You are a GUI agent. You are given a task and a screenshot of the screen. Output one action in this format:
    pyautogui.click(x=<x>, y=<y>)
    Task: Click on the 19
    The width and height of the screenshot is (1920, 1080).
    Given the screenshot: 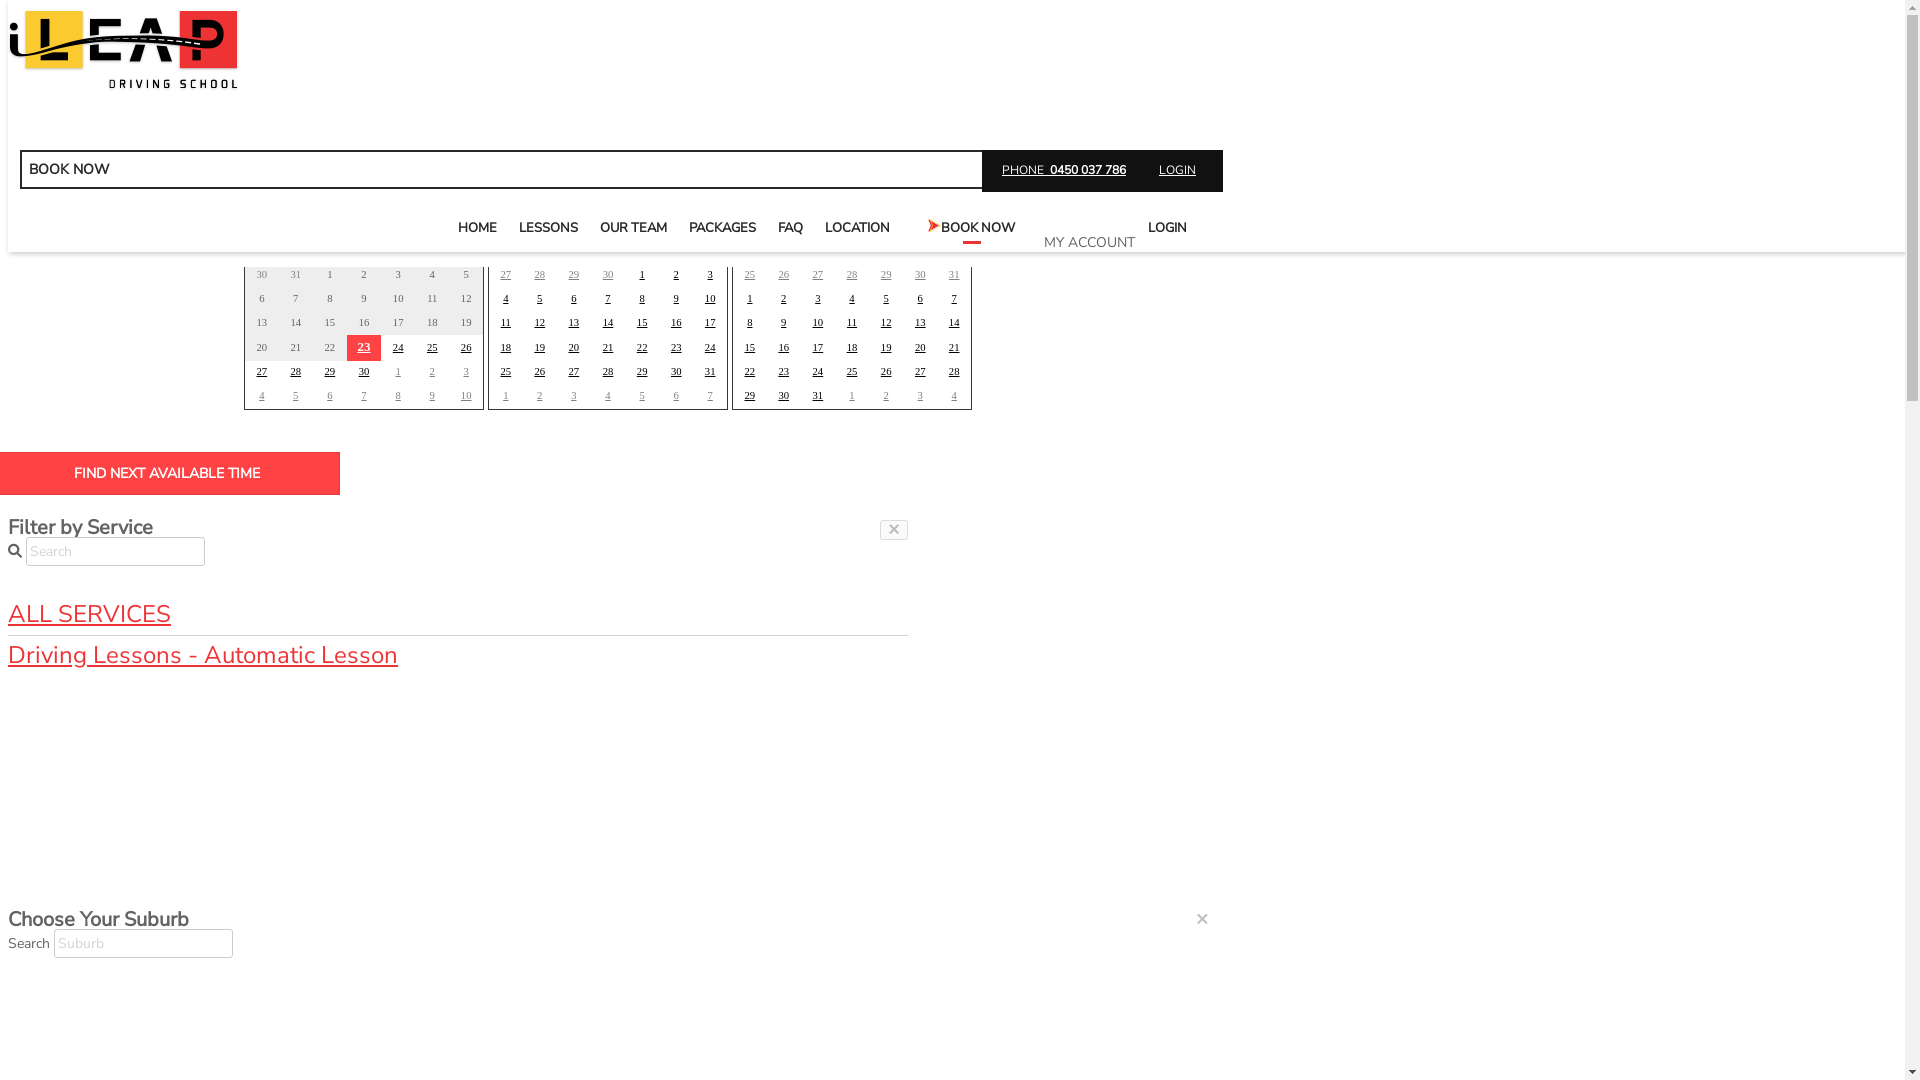 What is the action you would take?
    pyautogui.click(x=540, y=348)
    